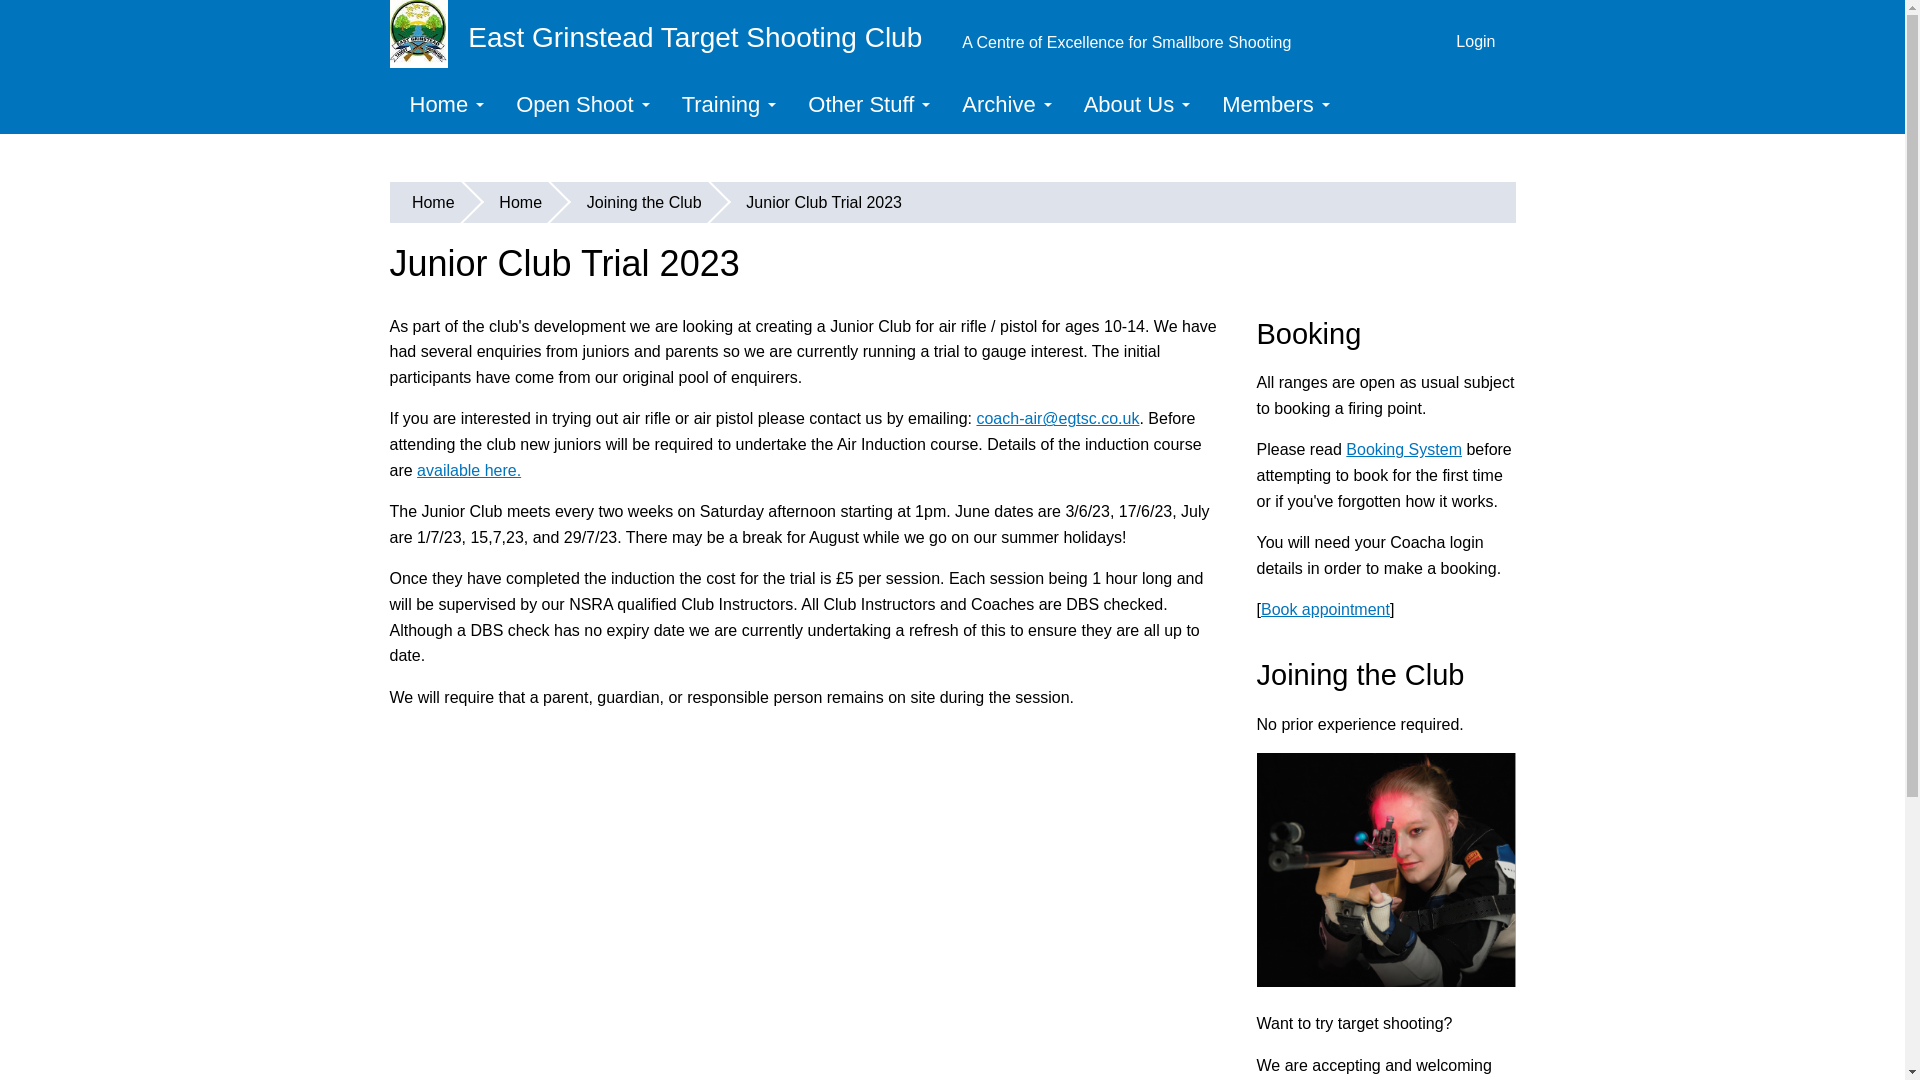 The image size is (1920, 1080). What do you see at coordinates (1002, 104) in the screenshot?
I see `Archive` at bounding box center [1002, 104].